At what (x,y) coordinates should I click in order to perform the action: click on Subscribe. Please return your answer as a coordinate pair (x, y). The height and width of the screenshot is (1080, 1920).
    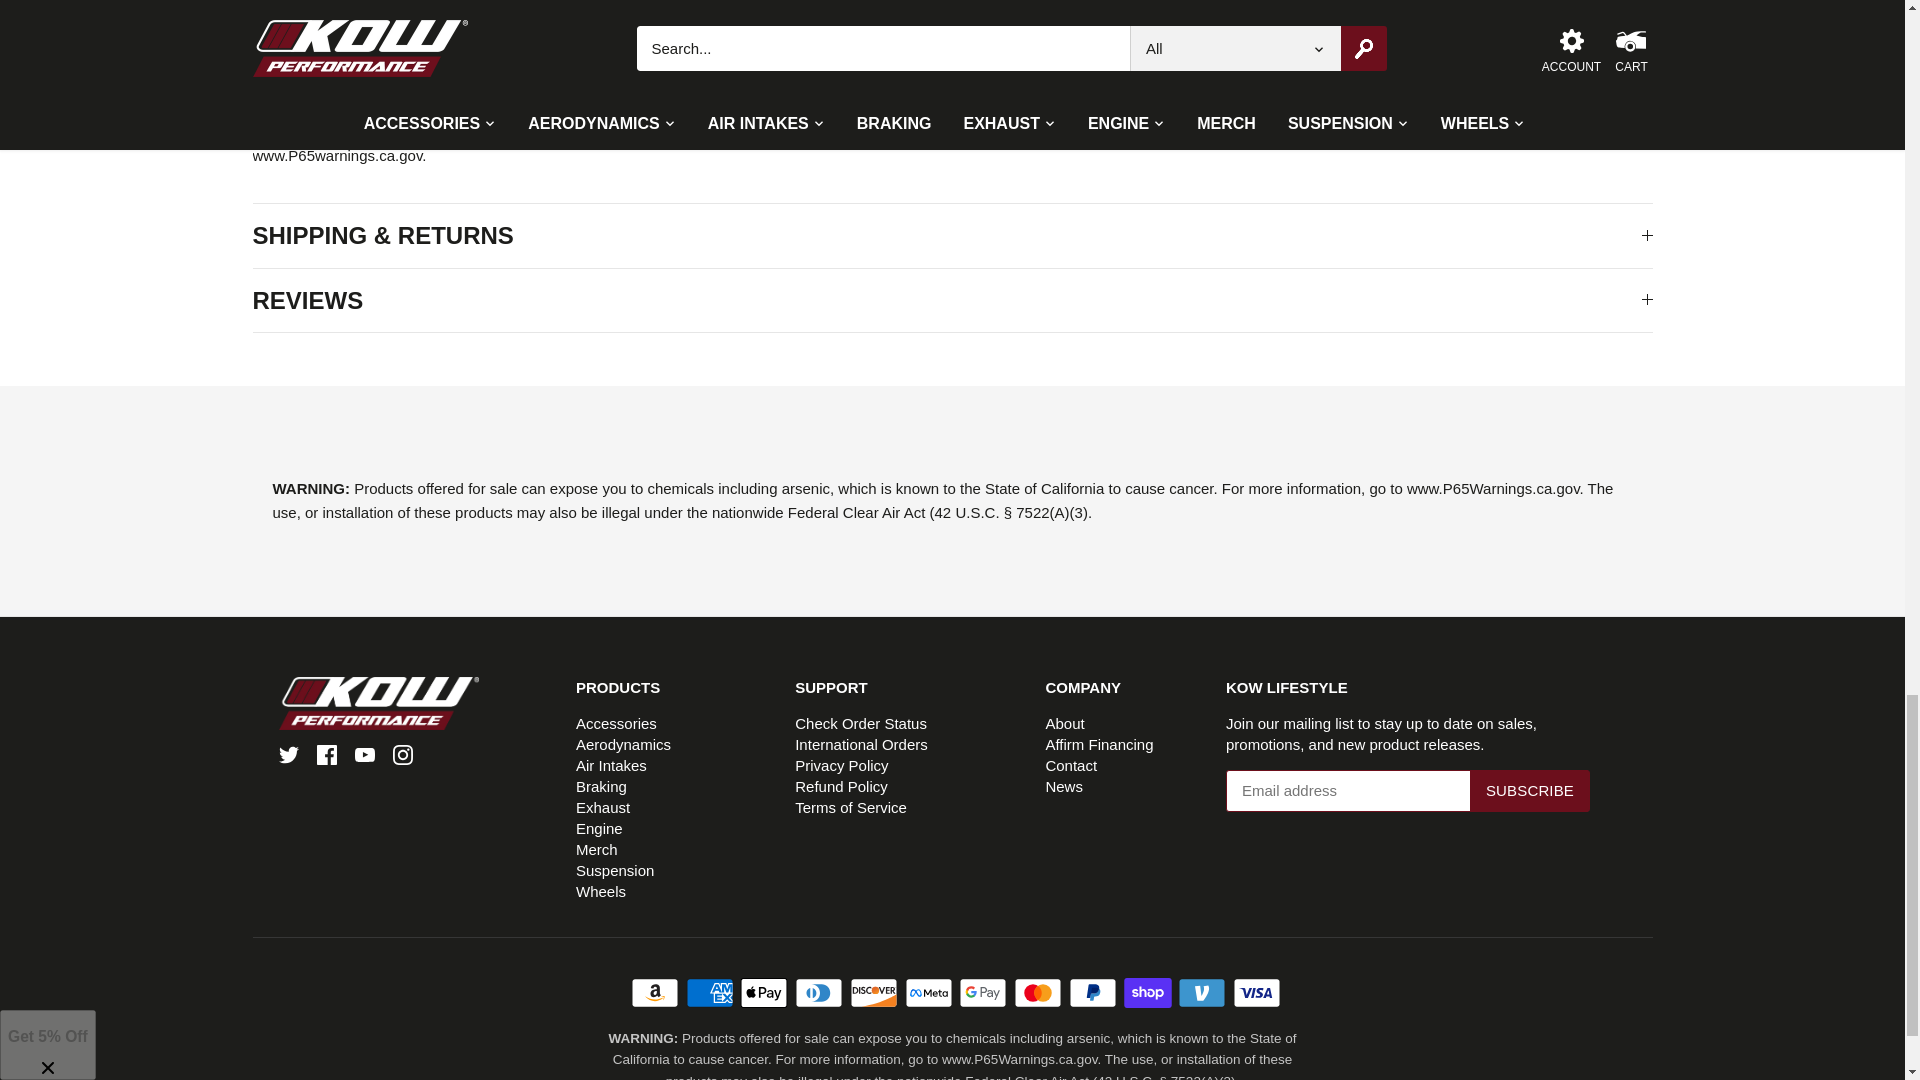
    Looking at the image, I should click on (1530, 791).